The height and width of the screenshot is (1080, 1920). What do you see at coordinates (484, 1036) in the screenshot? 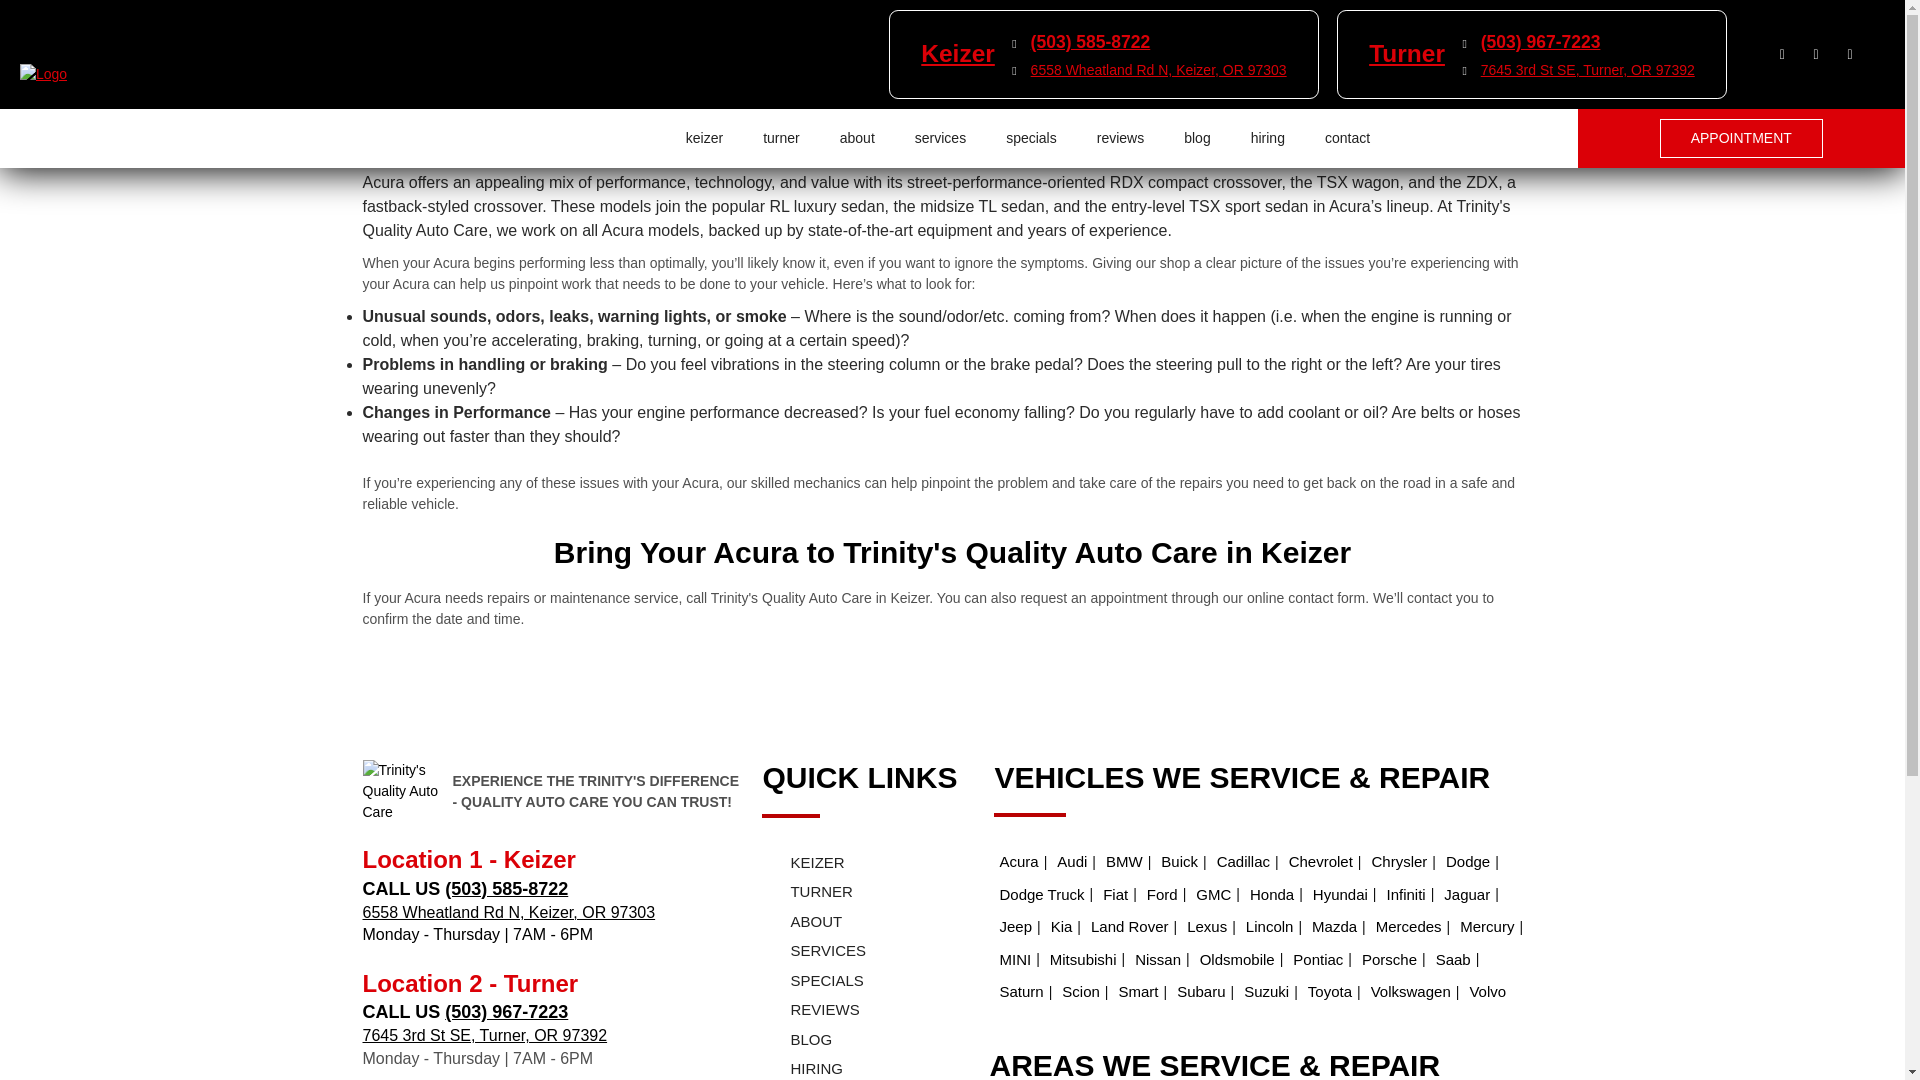
I see `7645 3rd St SE, Turner, OR 97392` at bounding box center [484, 1036].